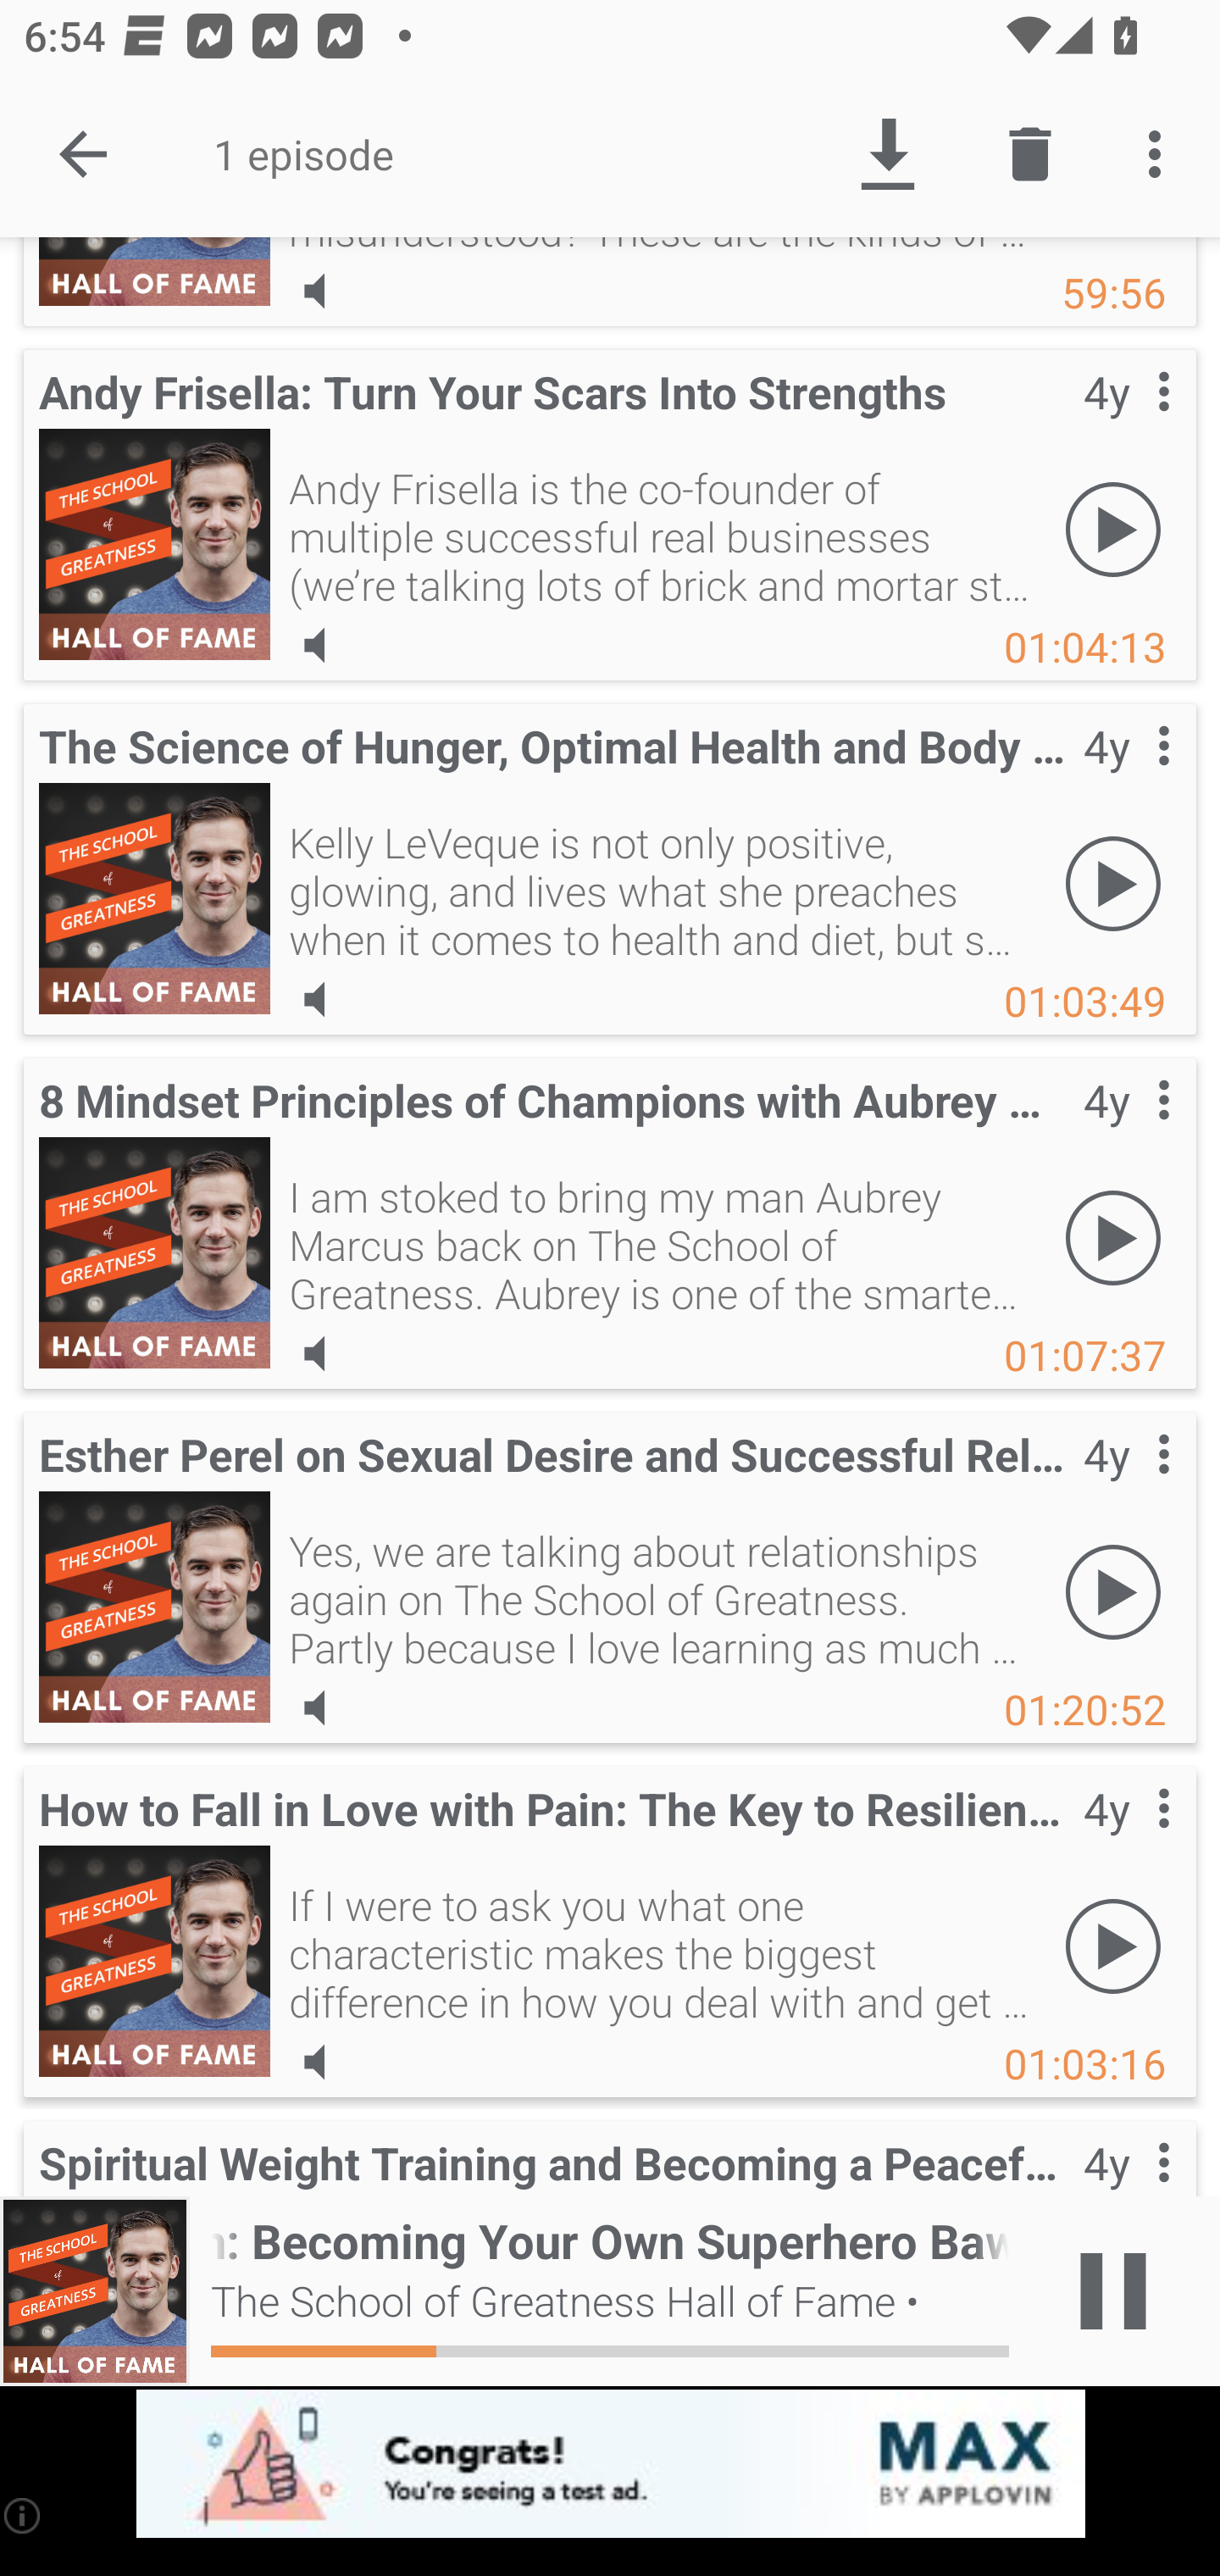 The height and width of the screenshot is (2576, 1220). What do you see at coordinates (1113, 883) in the screenshot?
I see `Play` at bounding box center [1113, 883].